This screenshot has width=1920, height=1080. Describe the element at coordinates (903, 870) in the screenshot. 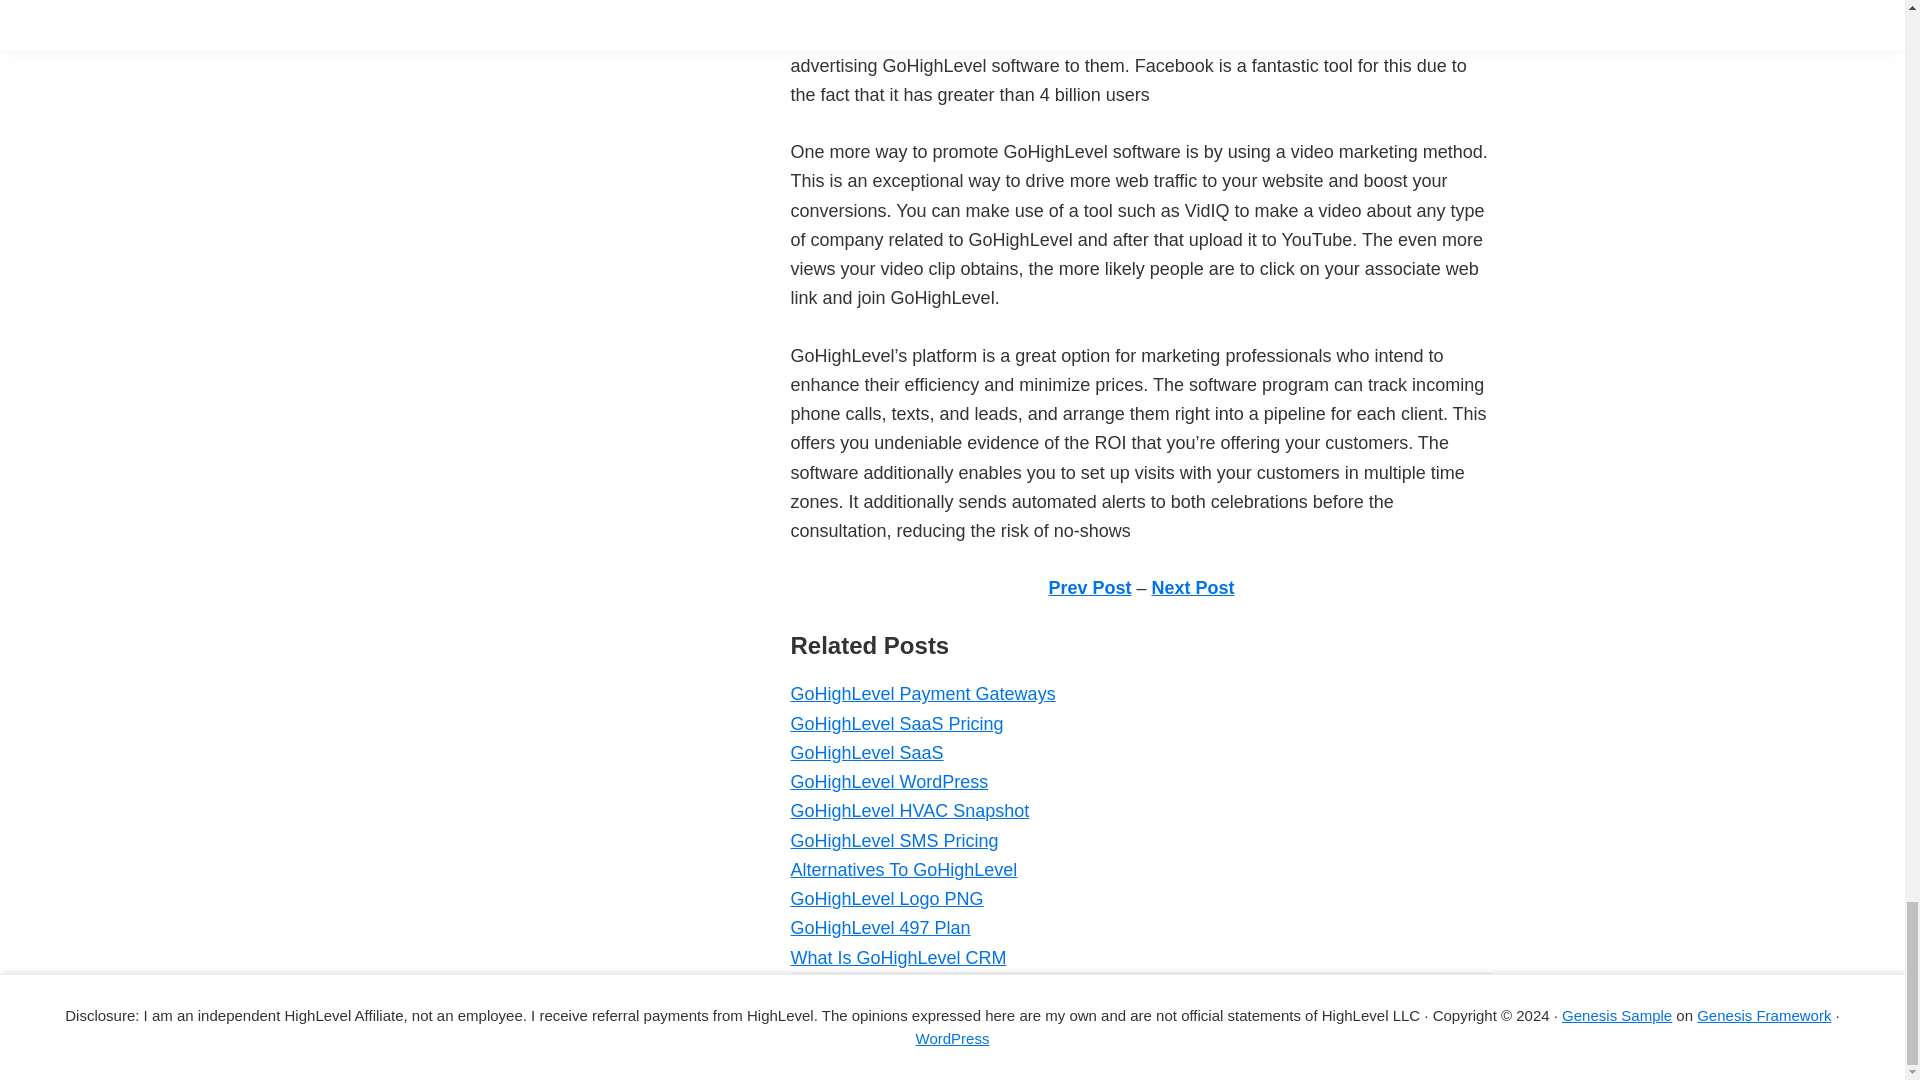

I see `Alternatives To GoHighLevel` at that location.